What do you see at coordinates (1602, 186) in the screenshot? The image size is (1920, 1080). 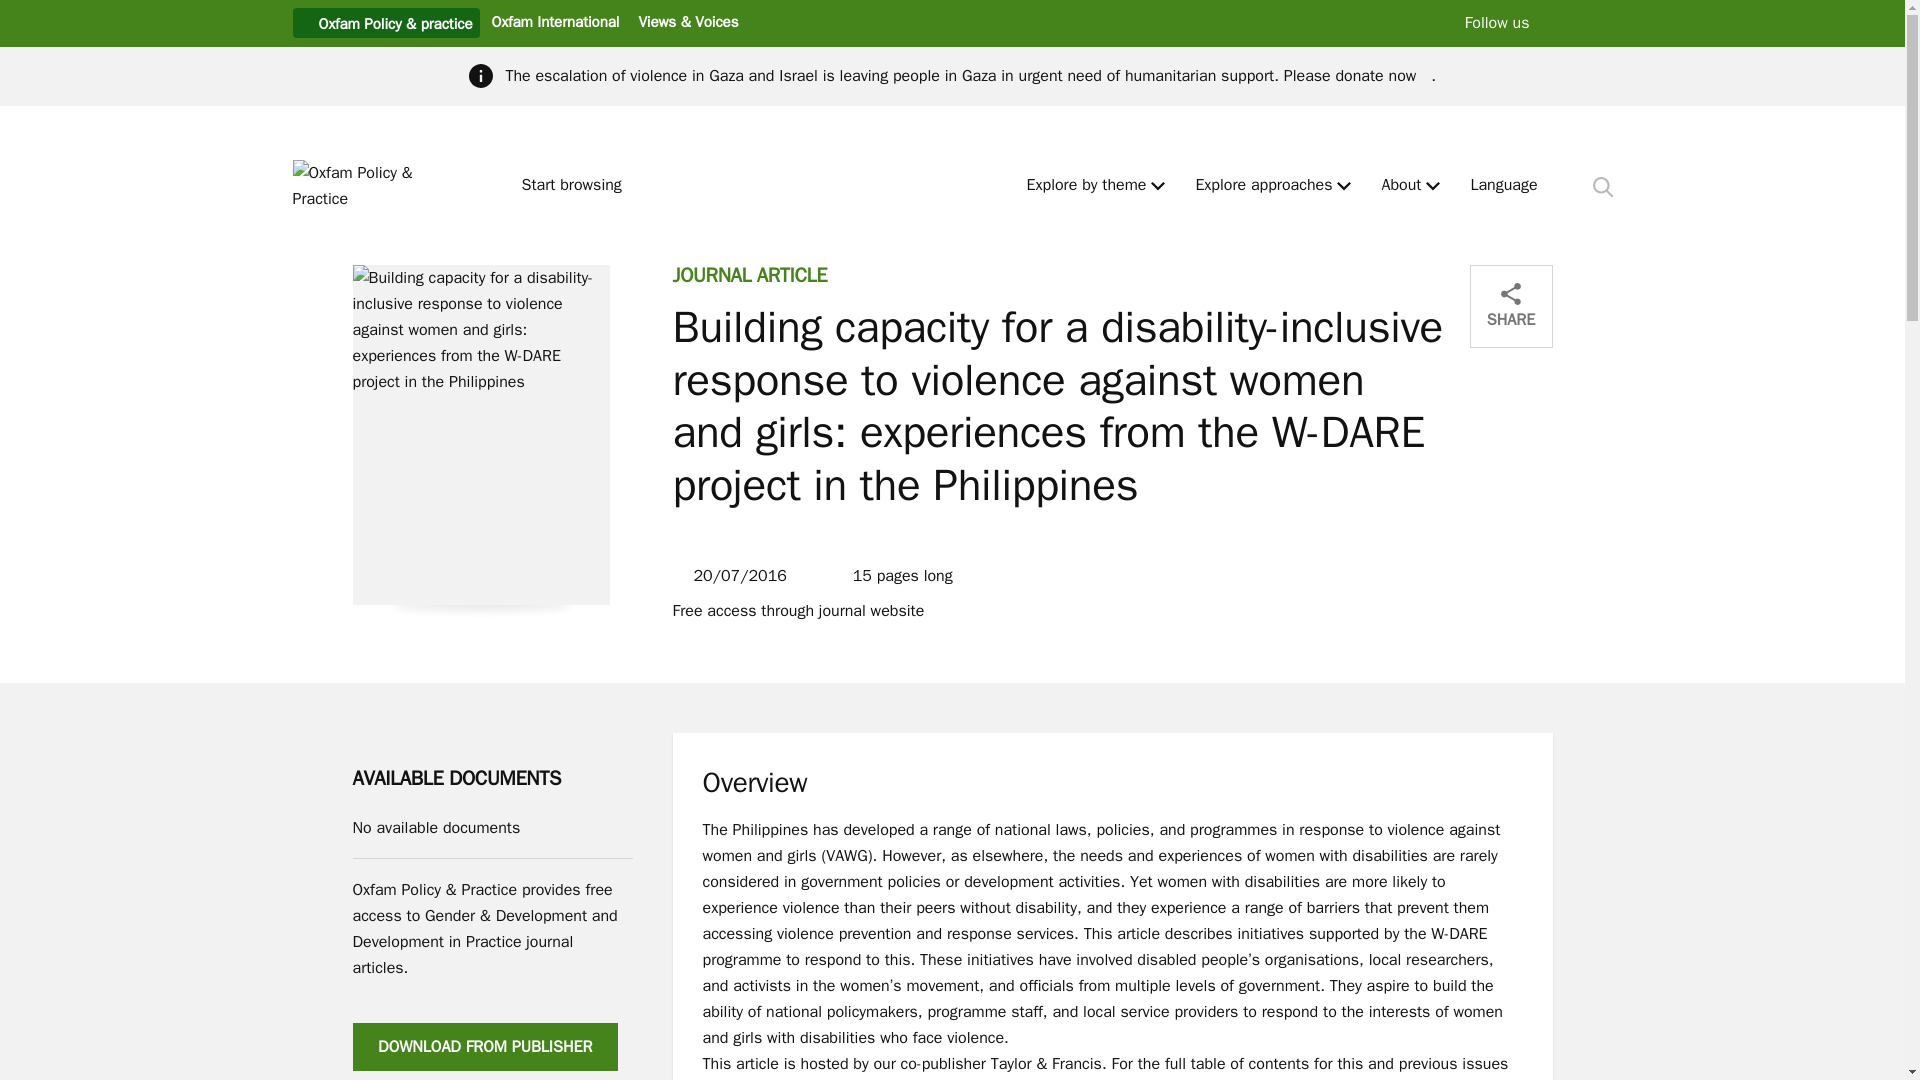 I see `Search` at bounding box center [1602, 186].